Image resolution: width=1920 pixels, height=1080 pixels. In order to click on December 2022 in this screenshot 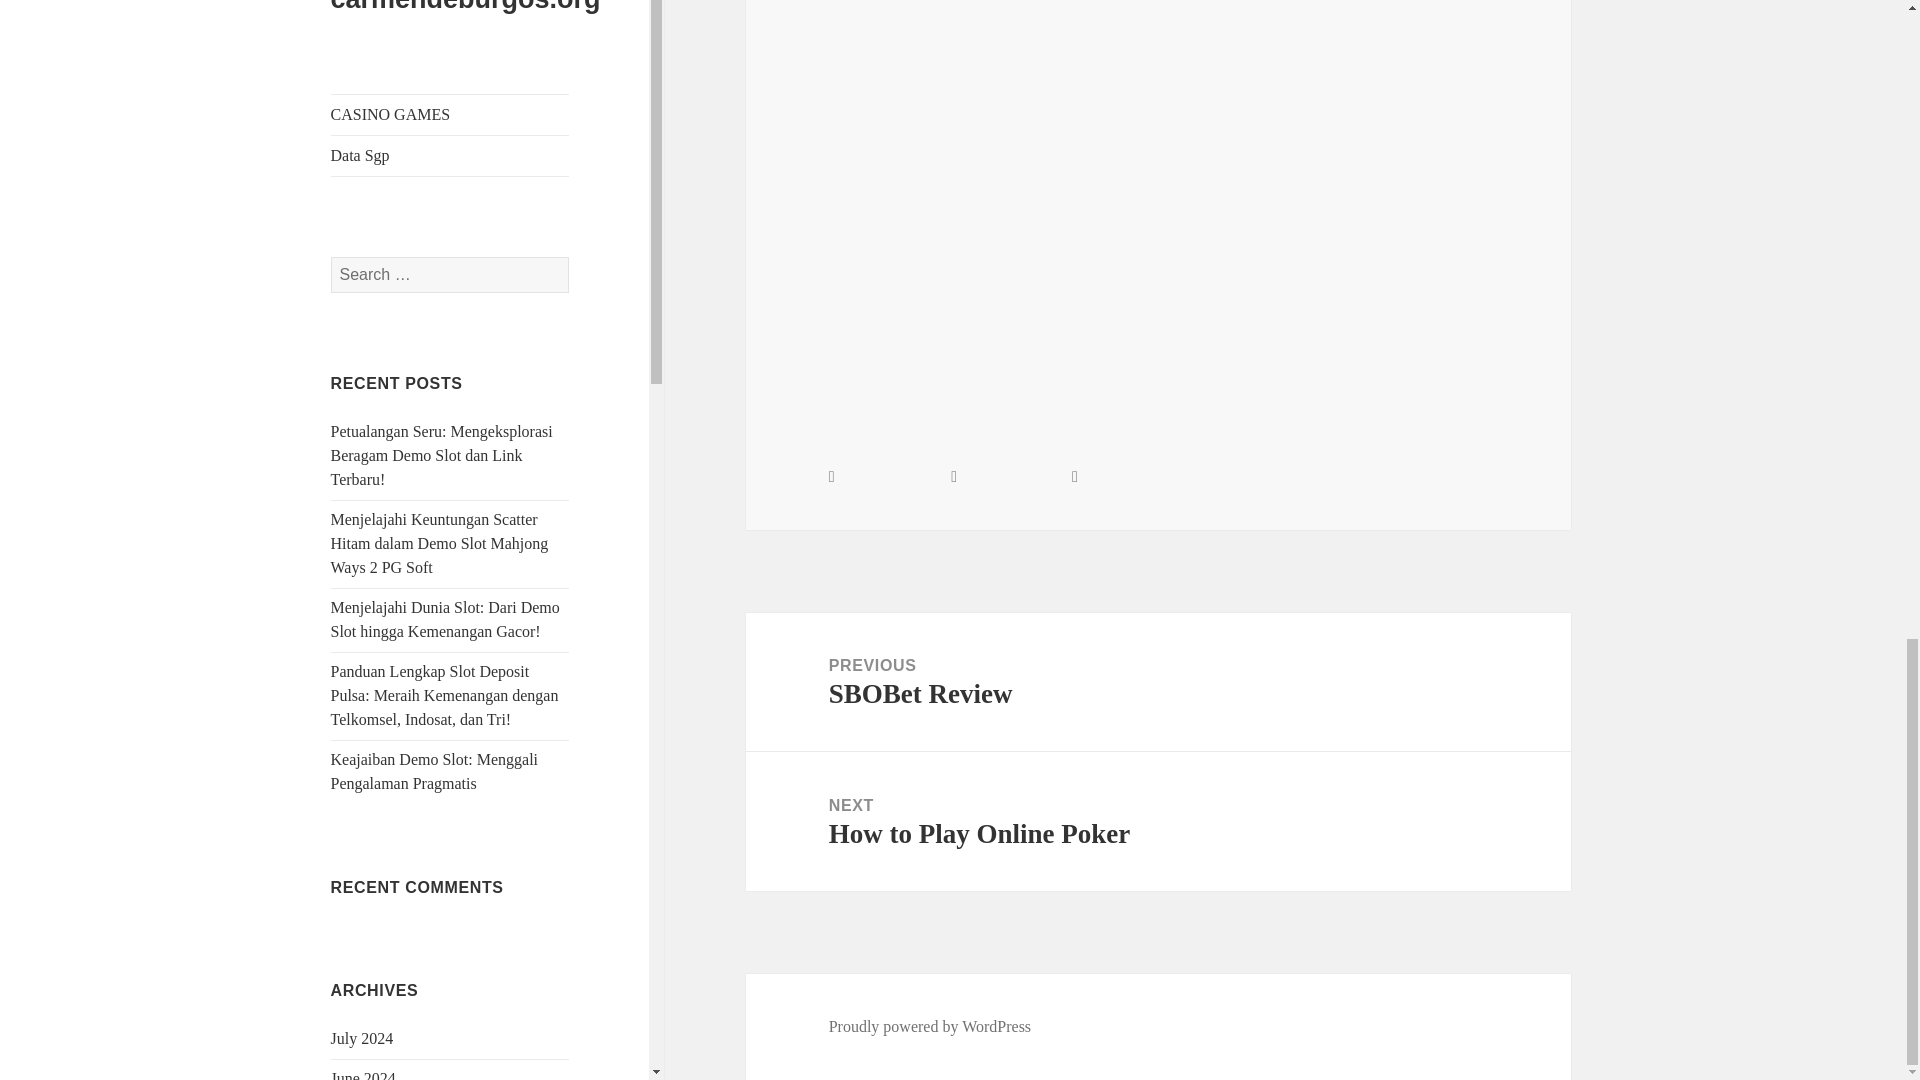, I will do `click(382, 311)`.